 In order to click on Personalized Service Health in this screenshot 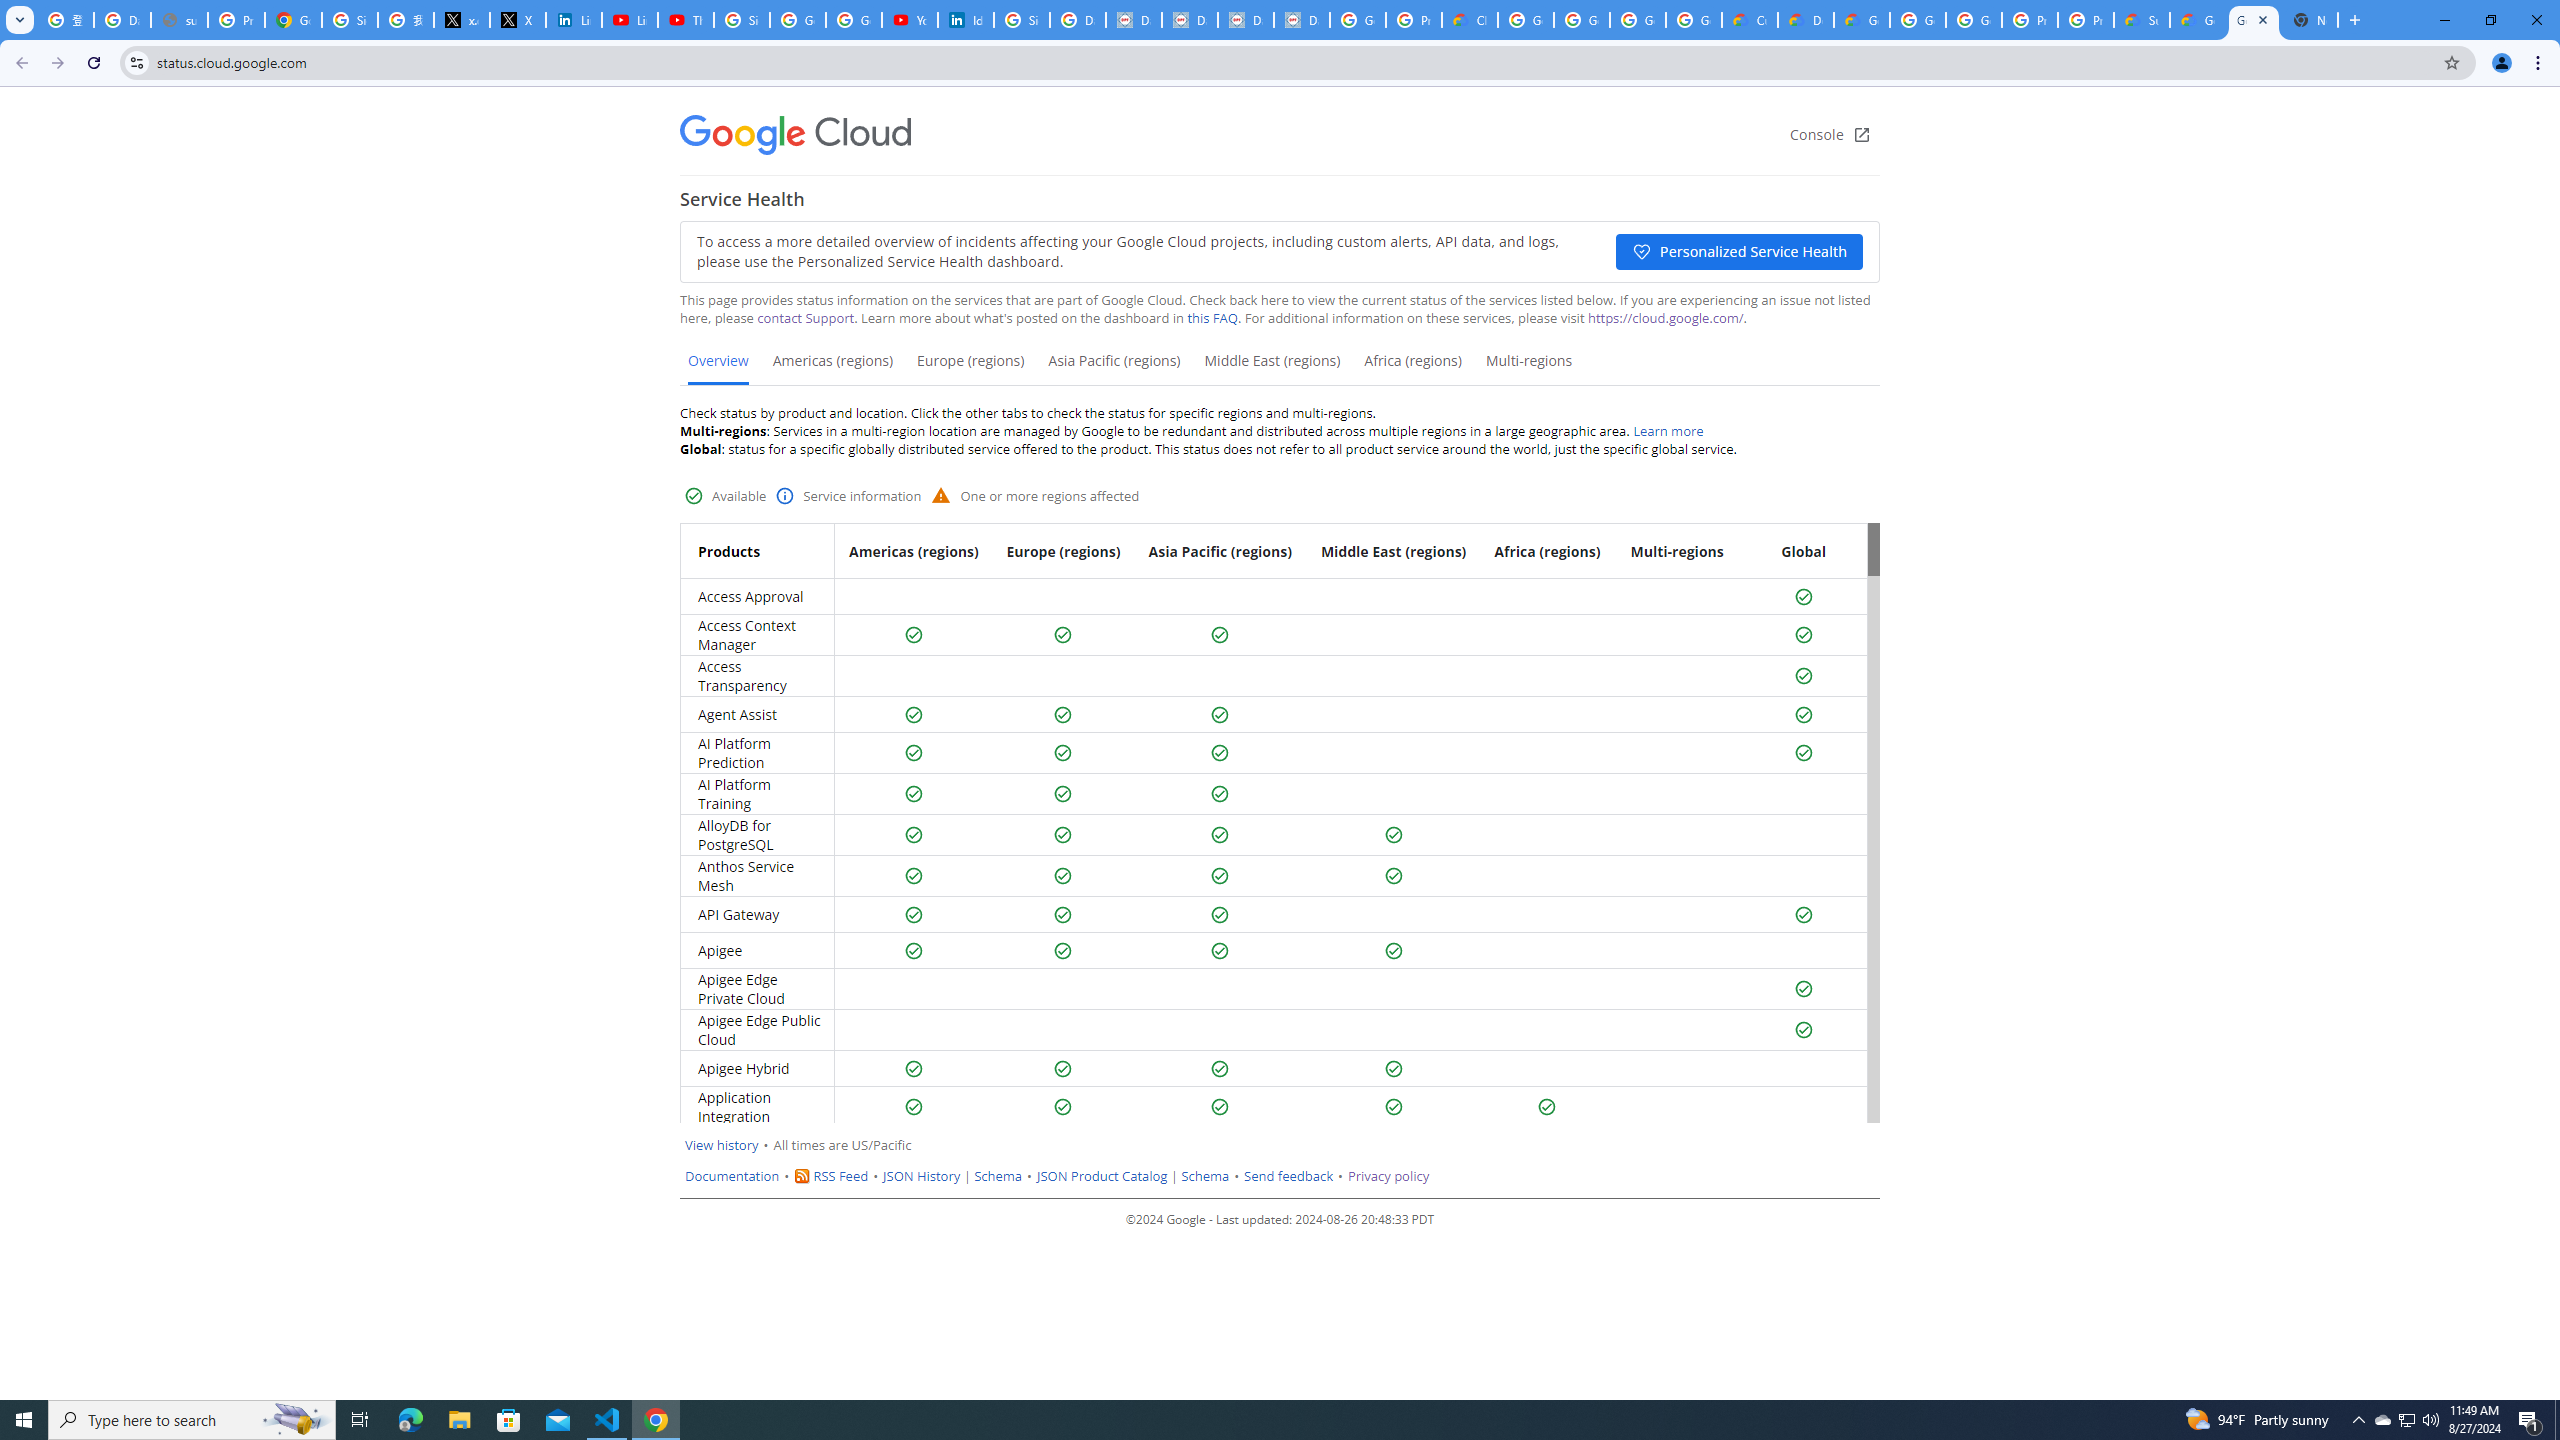, I will do `click(1739, 252)`.